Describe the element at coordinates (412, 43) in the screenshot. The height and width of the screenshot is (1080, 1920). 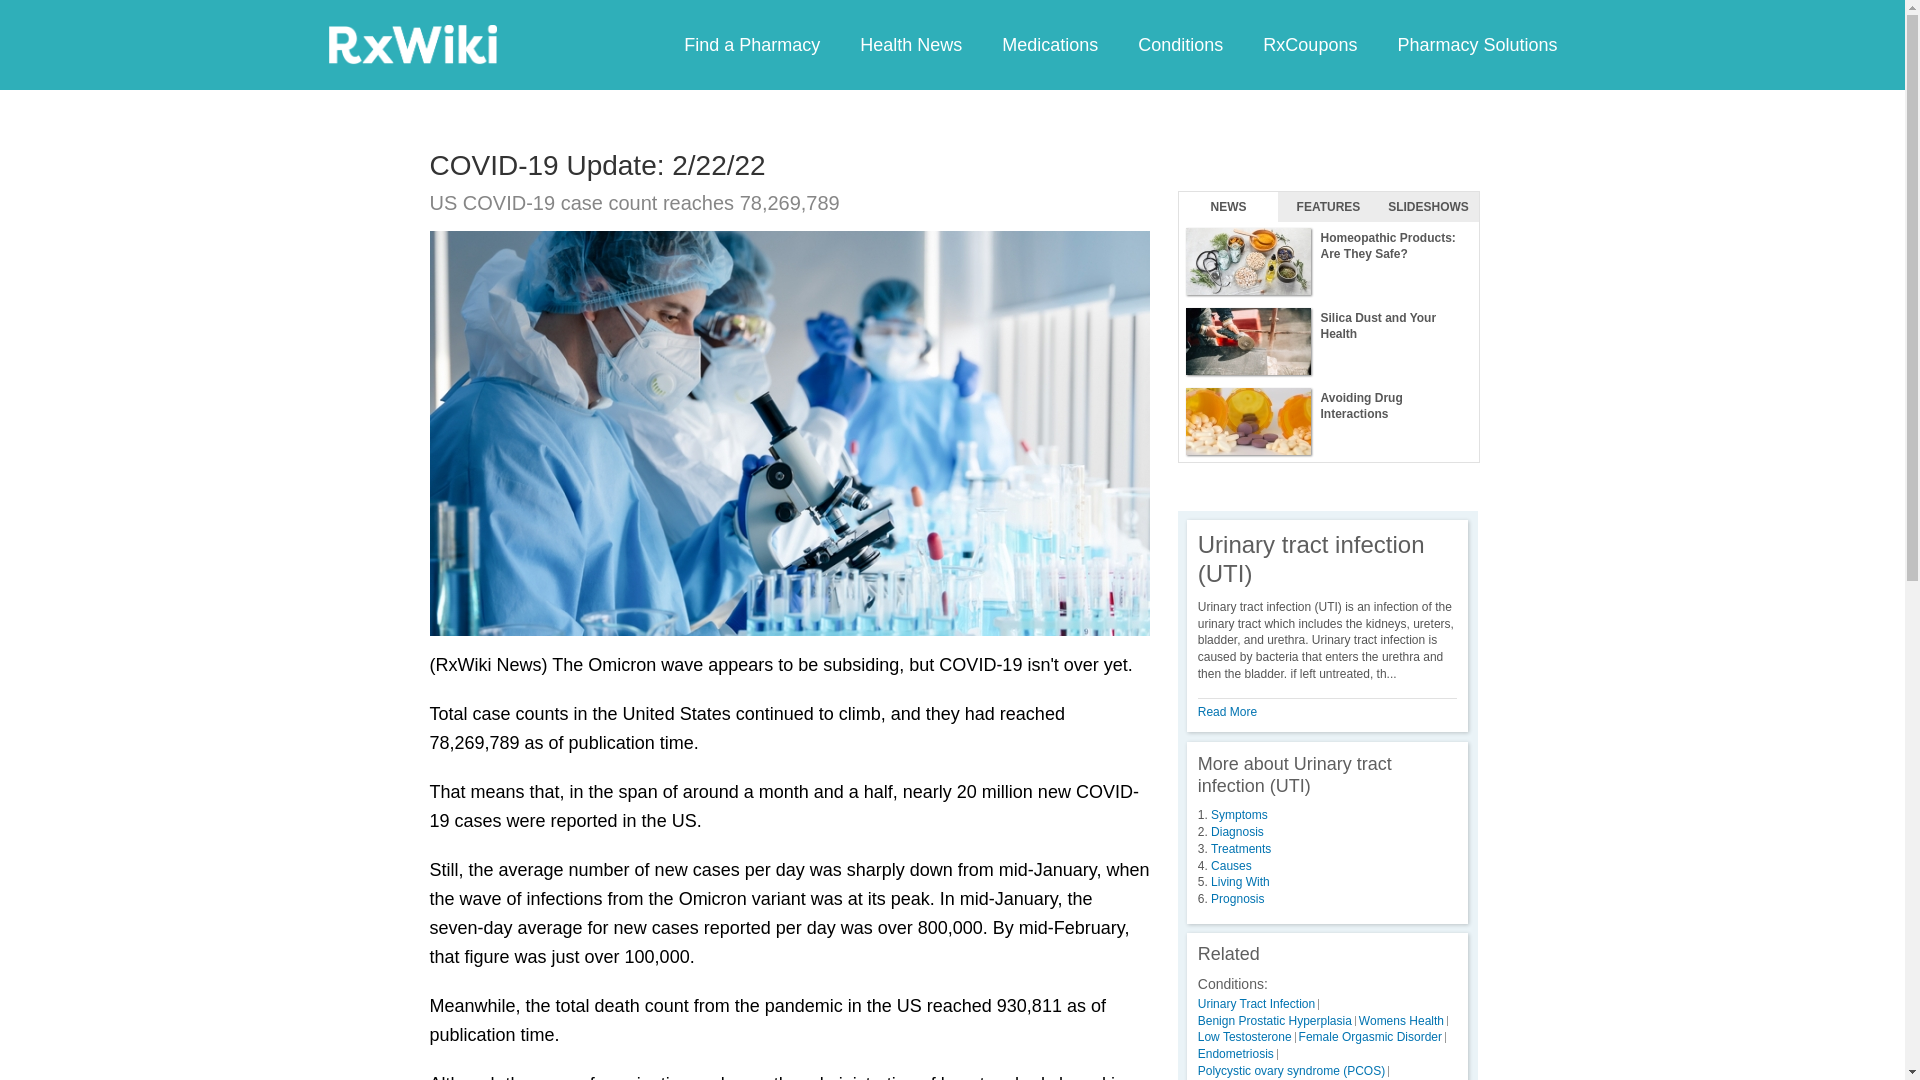
I see `RxWiki` at that location.